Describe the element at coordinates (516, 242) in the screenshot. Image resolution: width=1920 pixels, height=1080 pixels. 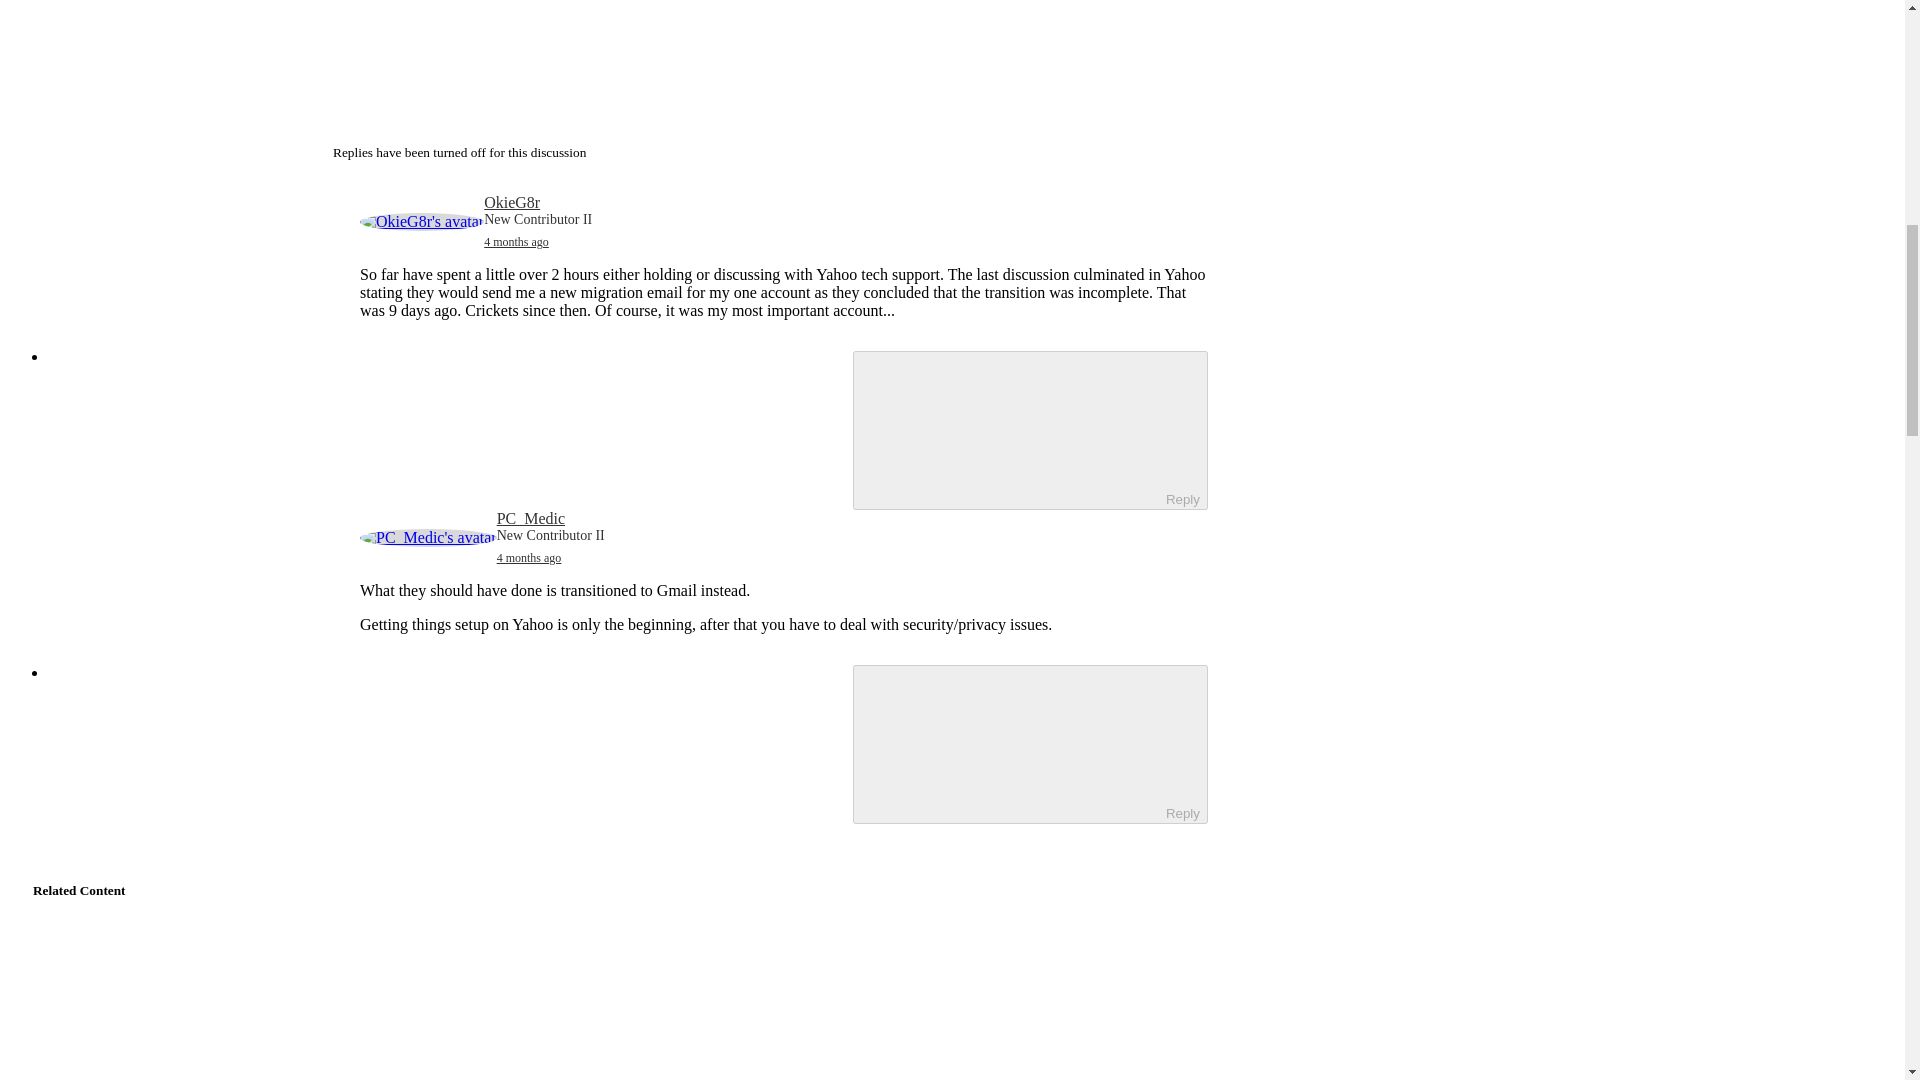
I see `4 months ago` at that location.